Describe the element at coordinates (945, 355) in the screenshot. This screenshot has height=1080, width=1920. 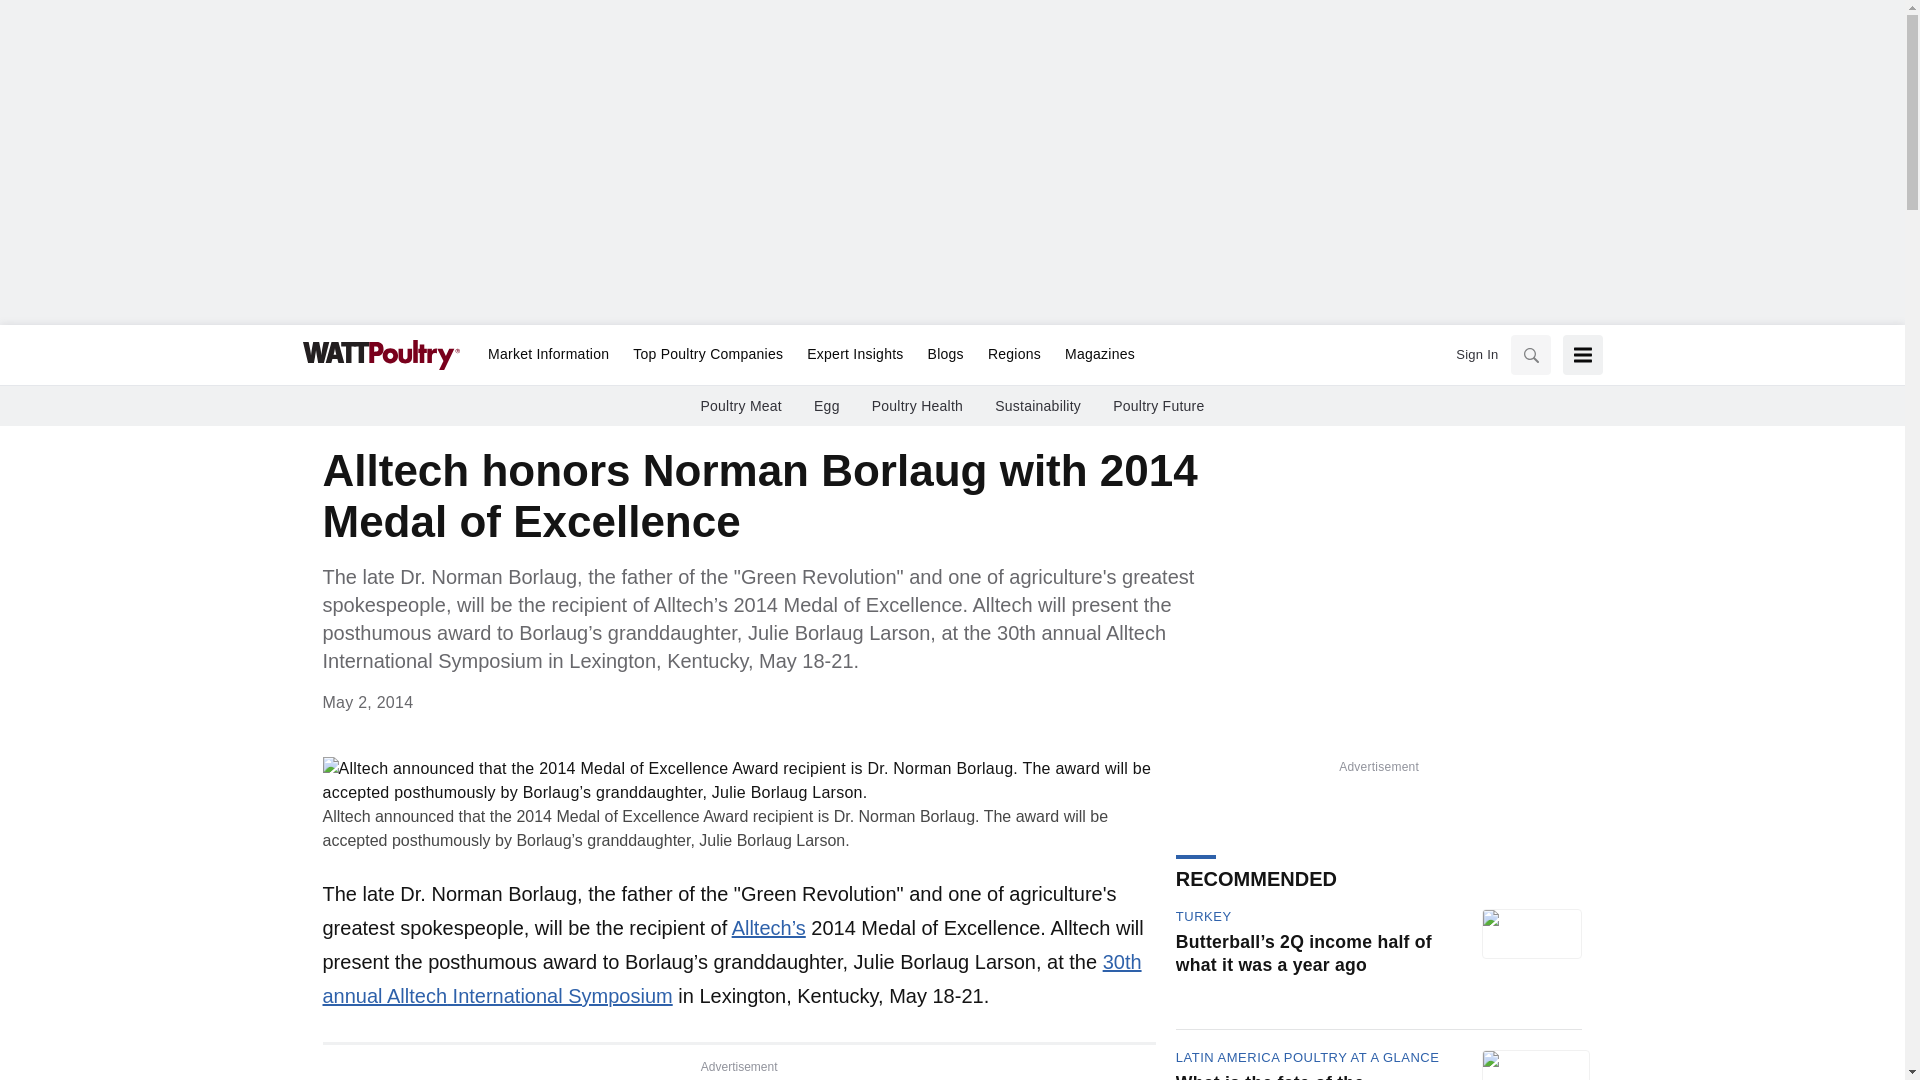
I see `Blogs` at that location.